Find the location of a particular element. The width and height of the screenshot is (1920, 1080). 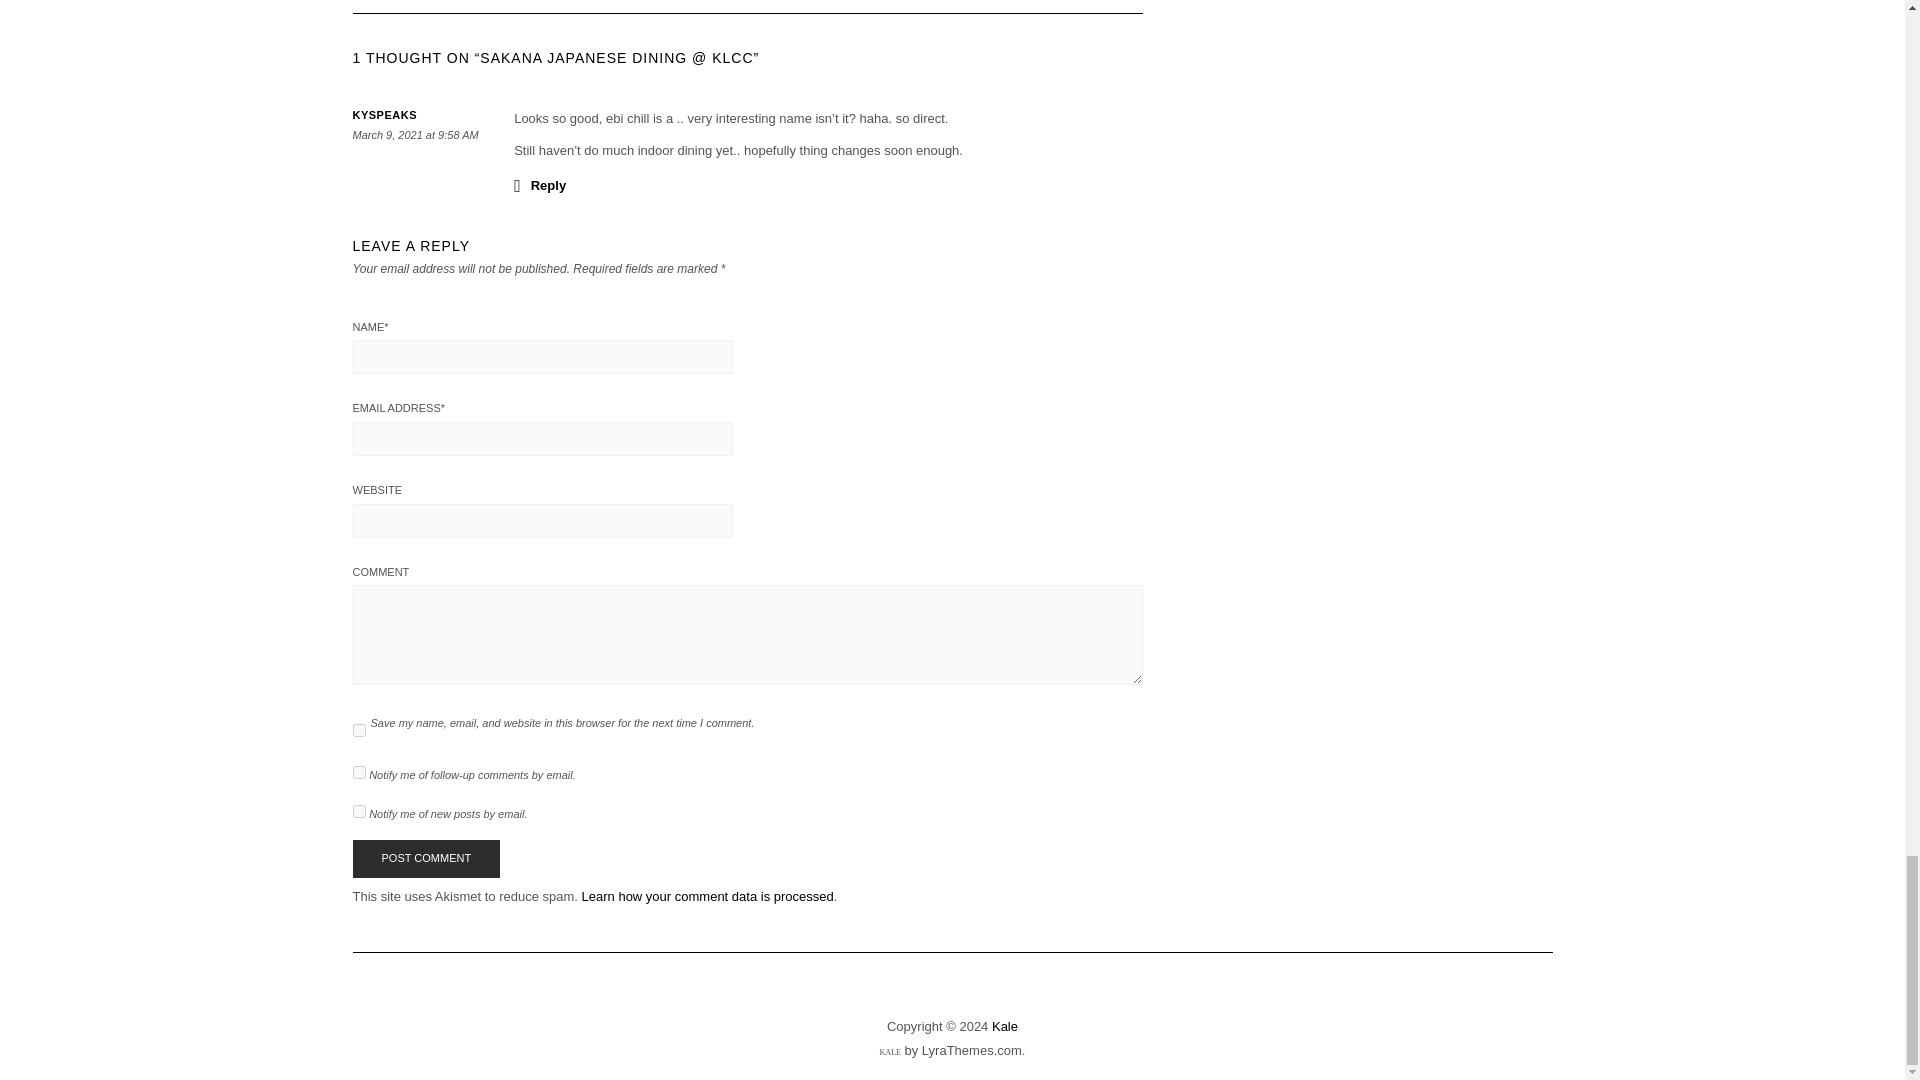

Post Comment is located at coordinates (425, 859).